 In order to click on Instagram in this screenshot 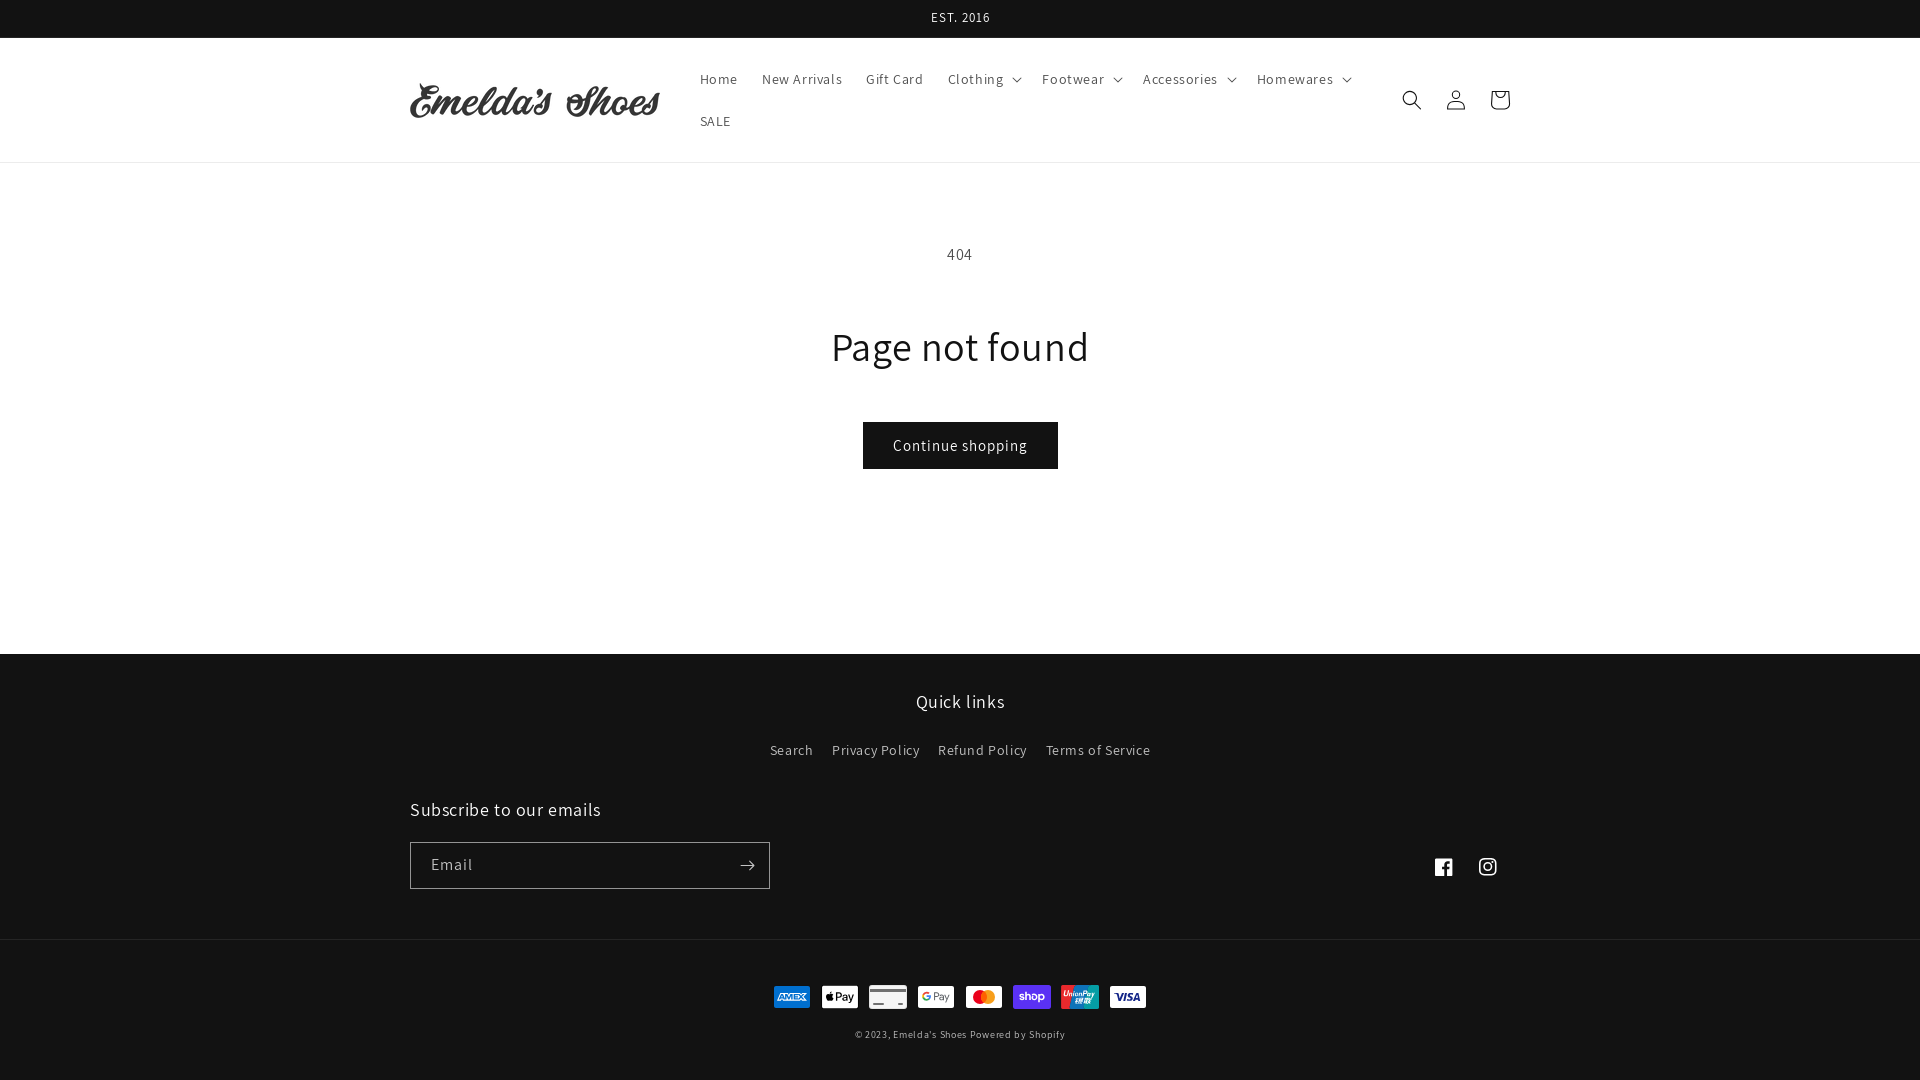, I will do `click(1488, 867)`.